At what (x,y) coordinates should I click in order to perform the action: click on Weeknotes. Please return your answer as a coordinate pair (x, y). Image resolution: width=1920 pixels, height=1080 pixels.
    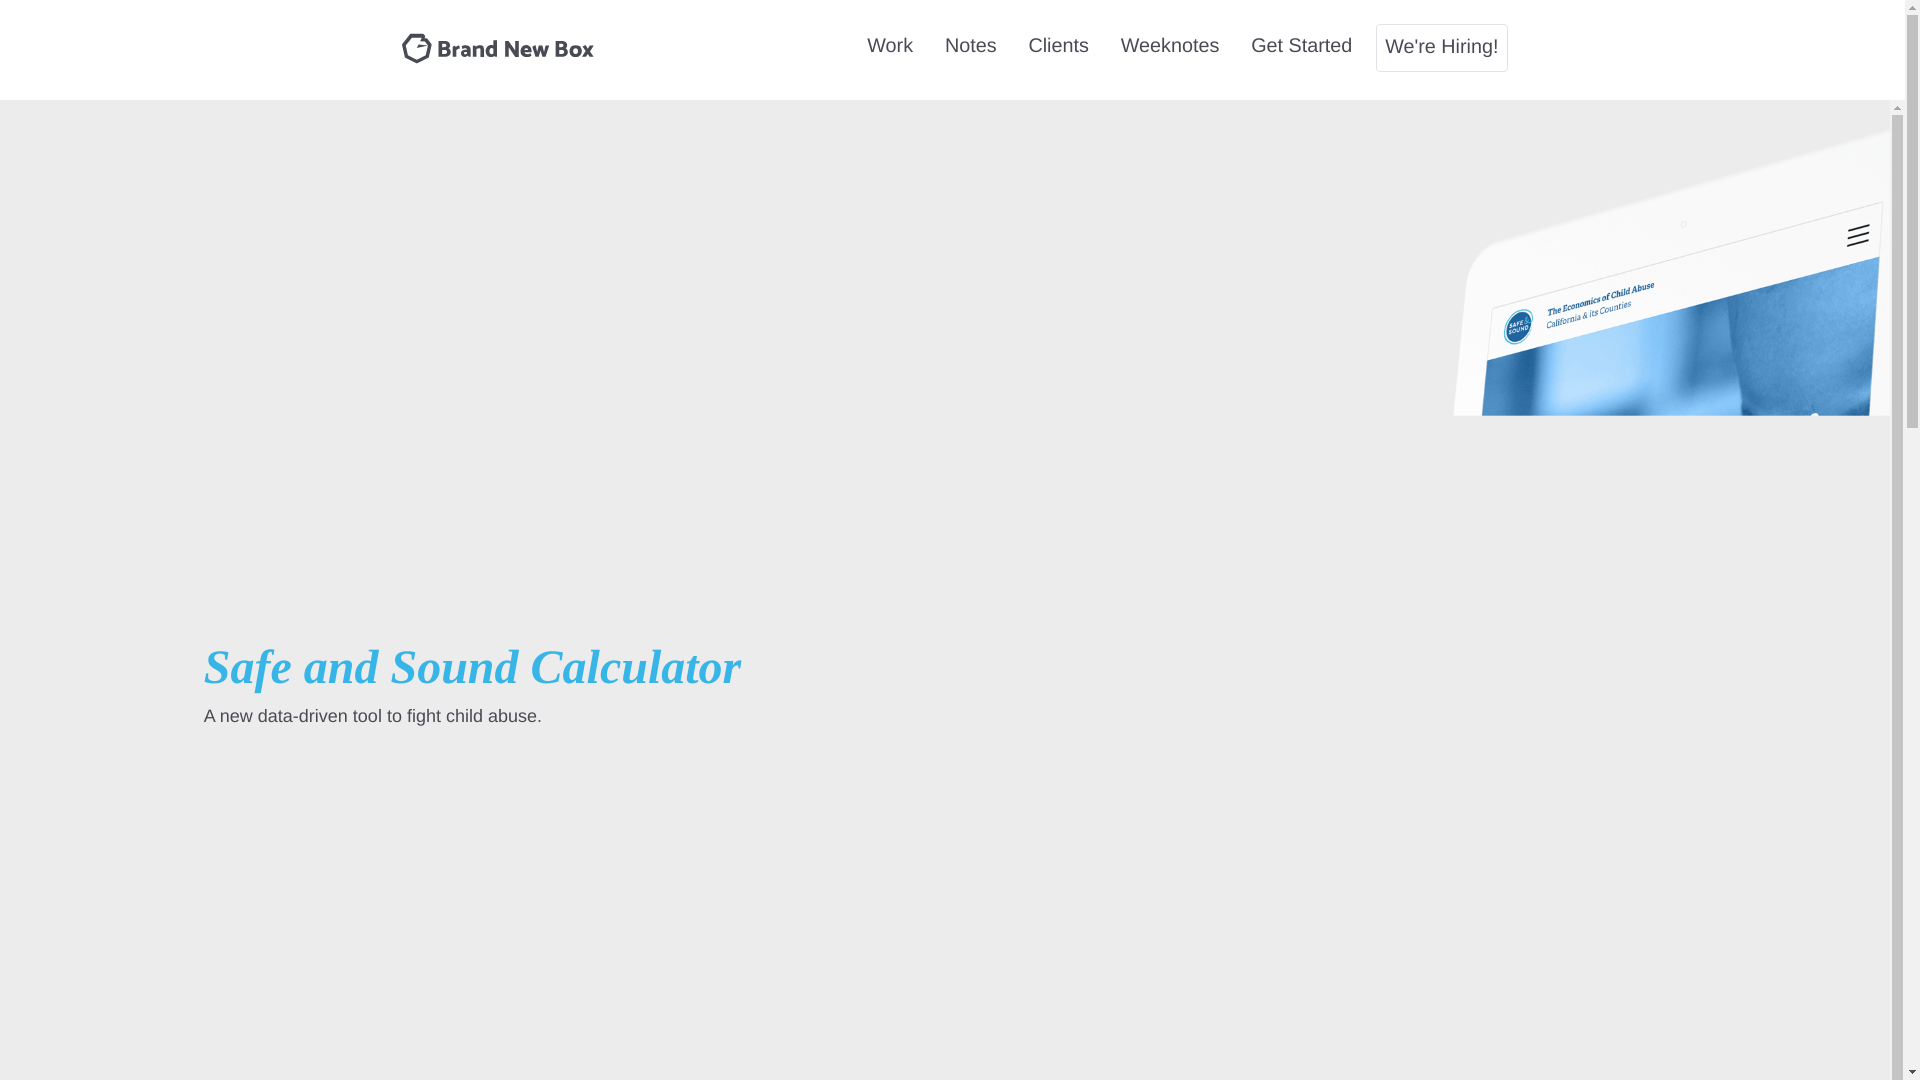
    Looking at the image, I should click on (1170, 46).